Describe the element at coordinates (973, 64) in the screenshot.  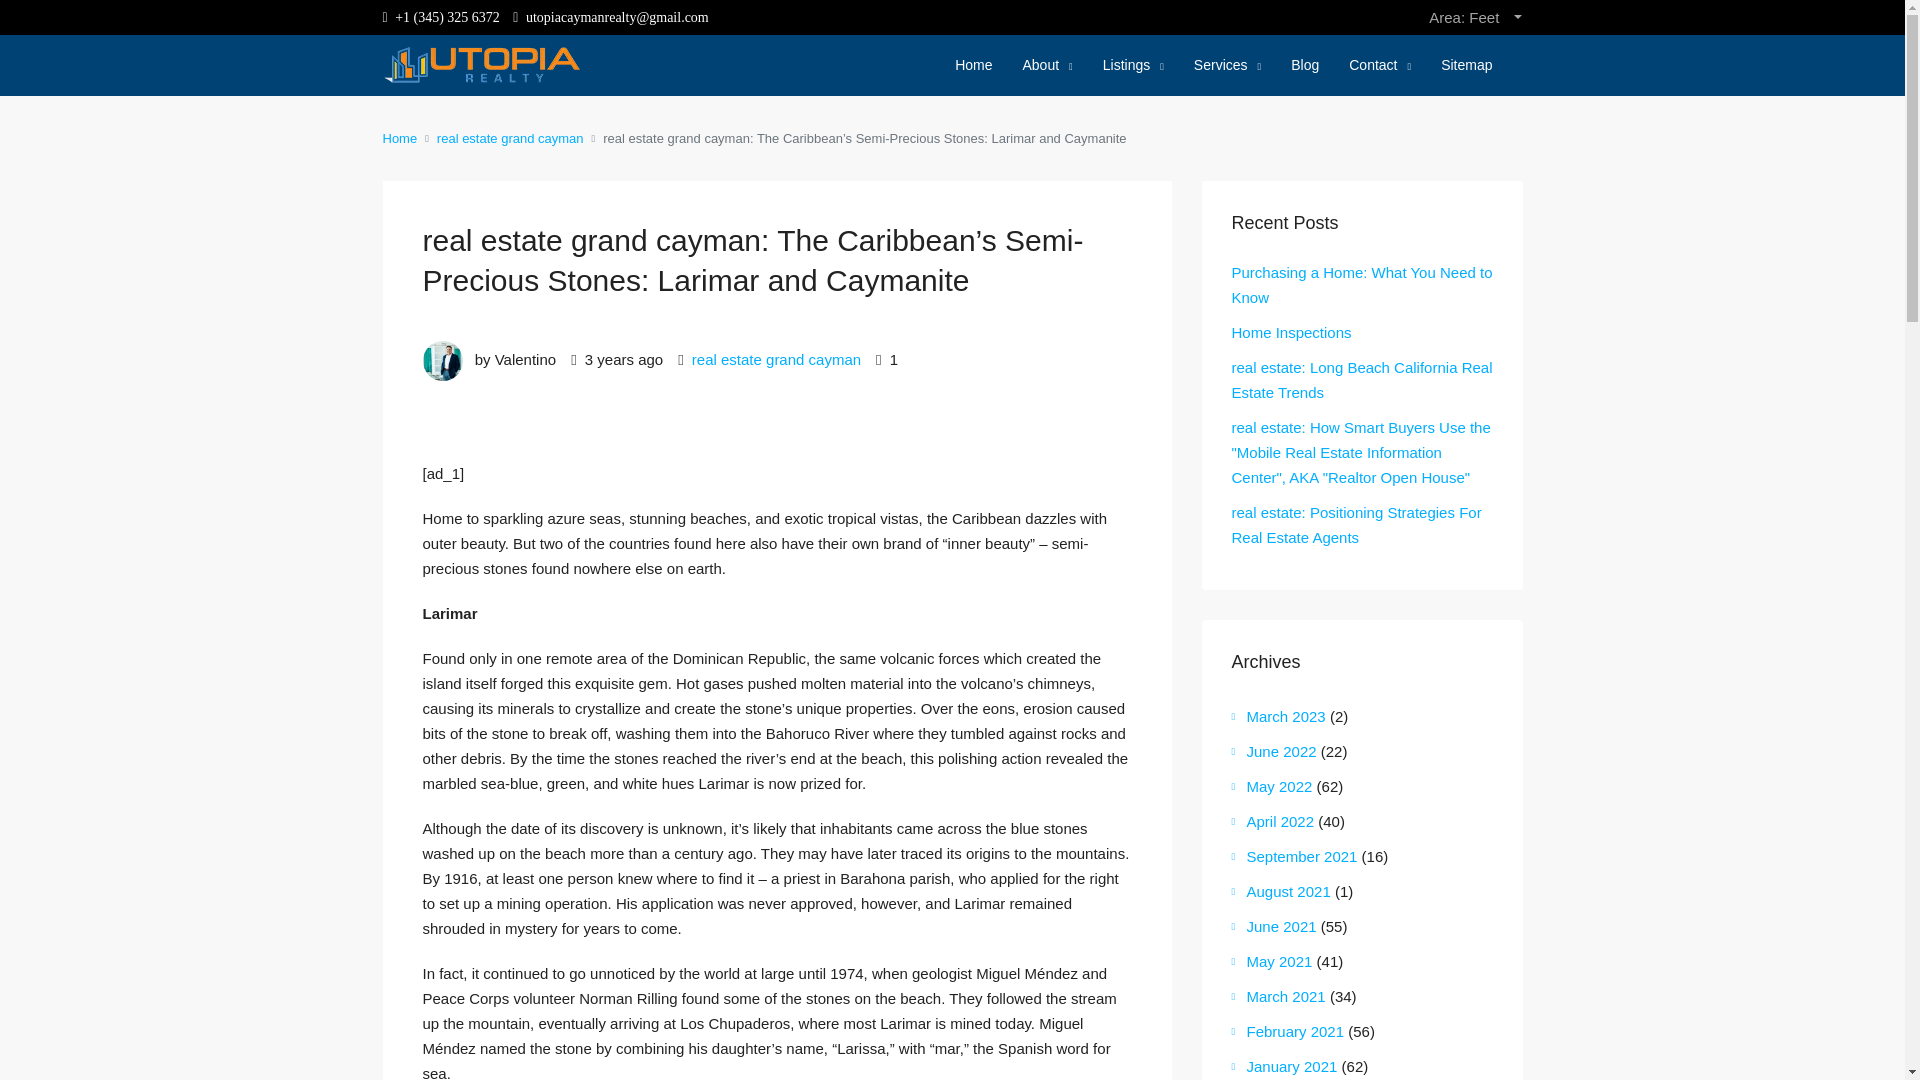
I see `Home` at that location.